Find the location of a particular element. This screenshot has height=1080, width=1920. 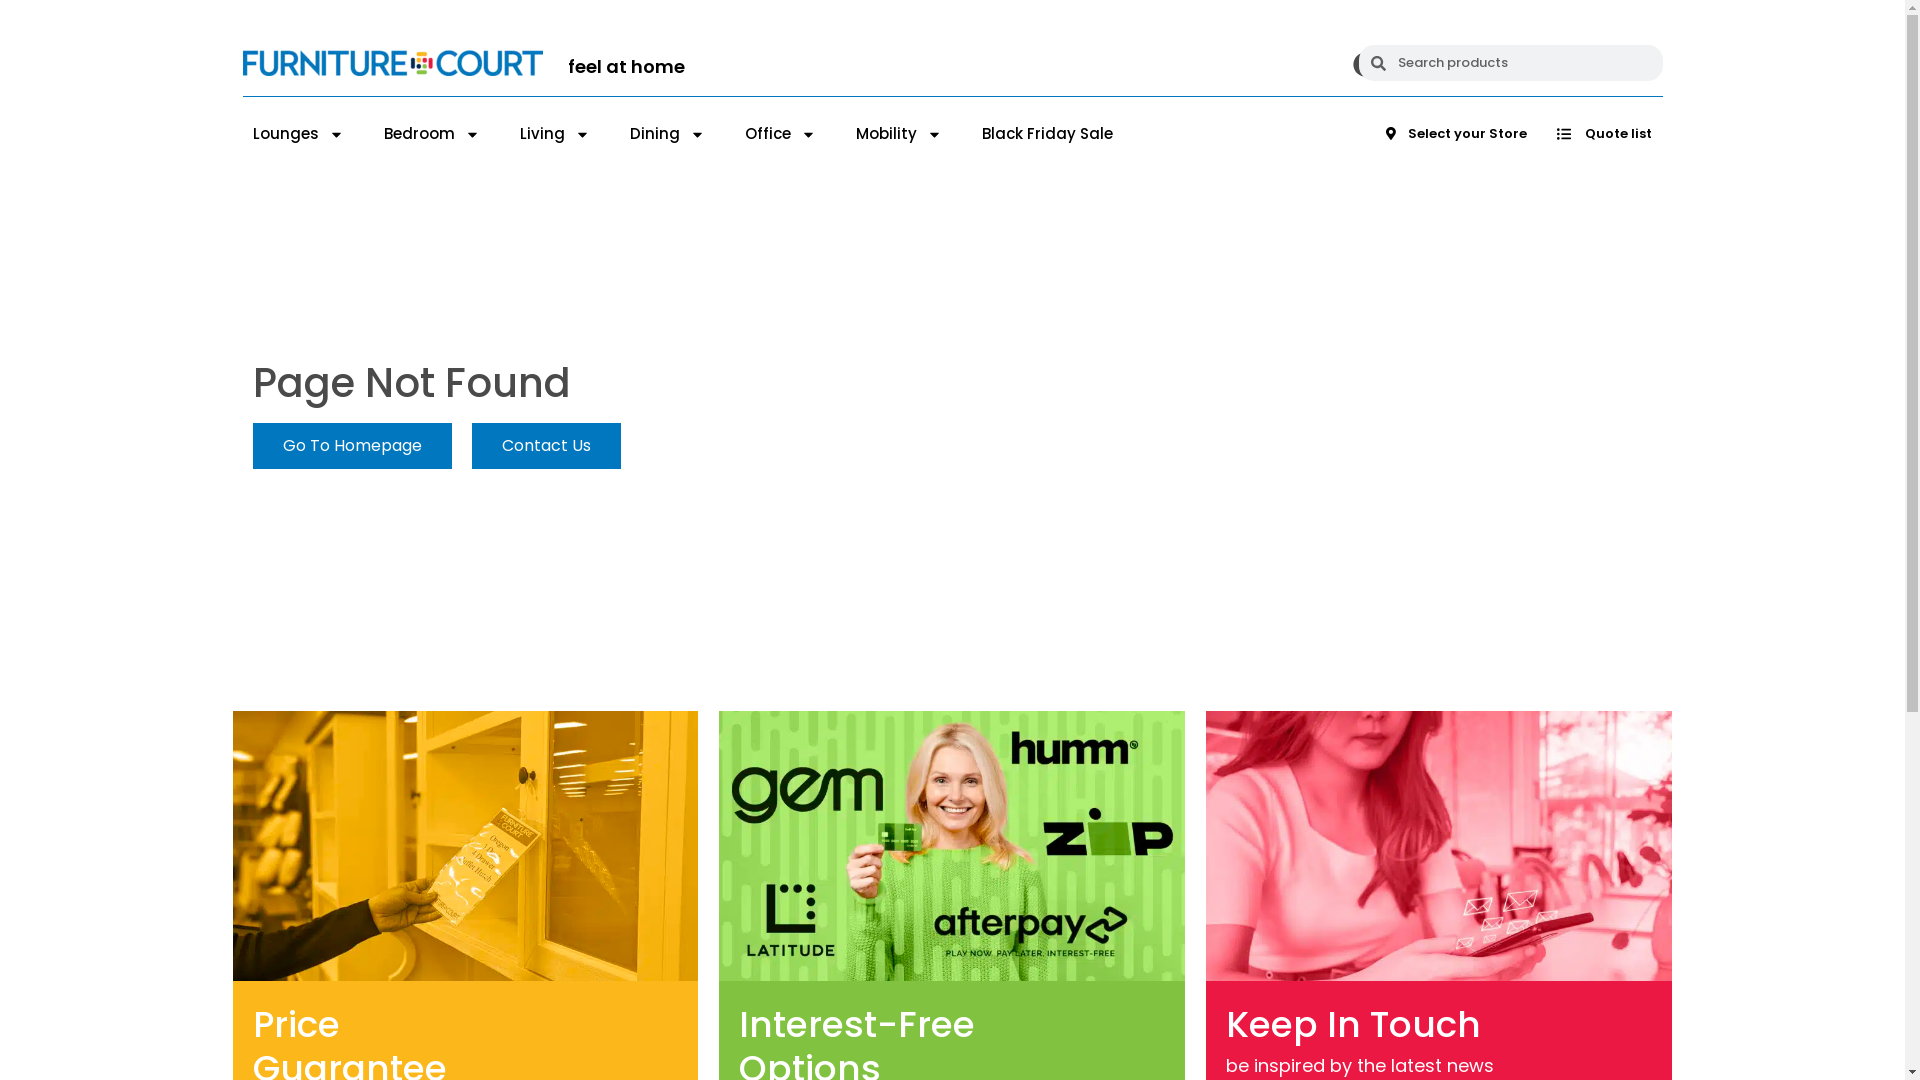

Lounges is located at coordinates (298, 134).